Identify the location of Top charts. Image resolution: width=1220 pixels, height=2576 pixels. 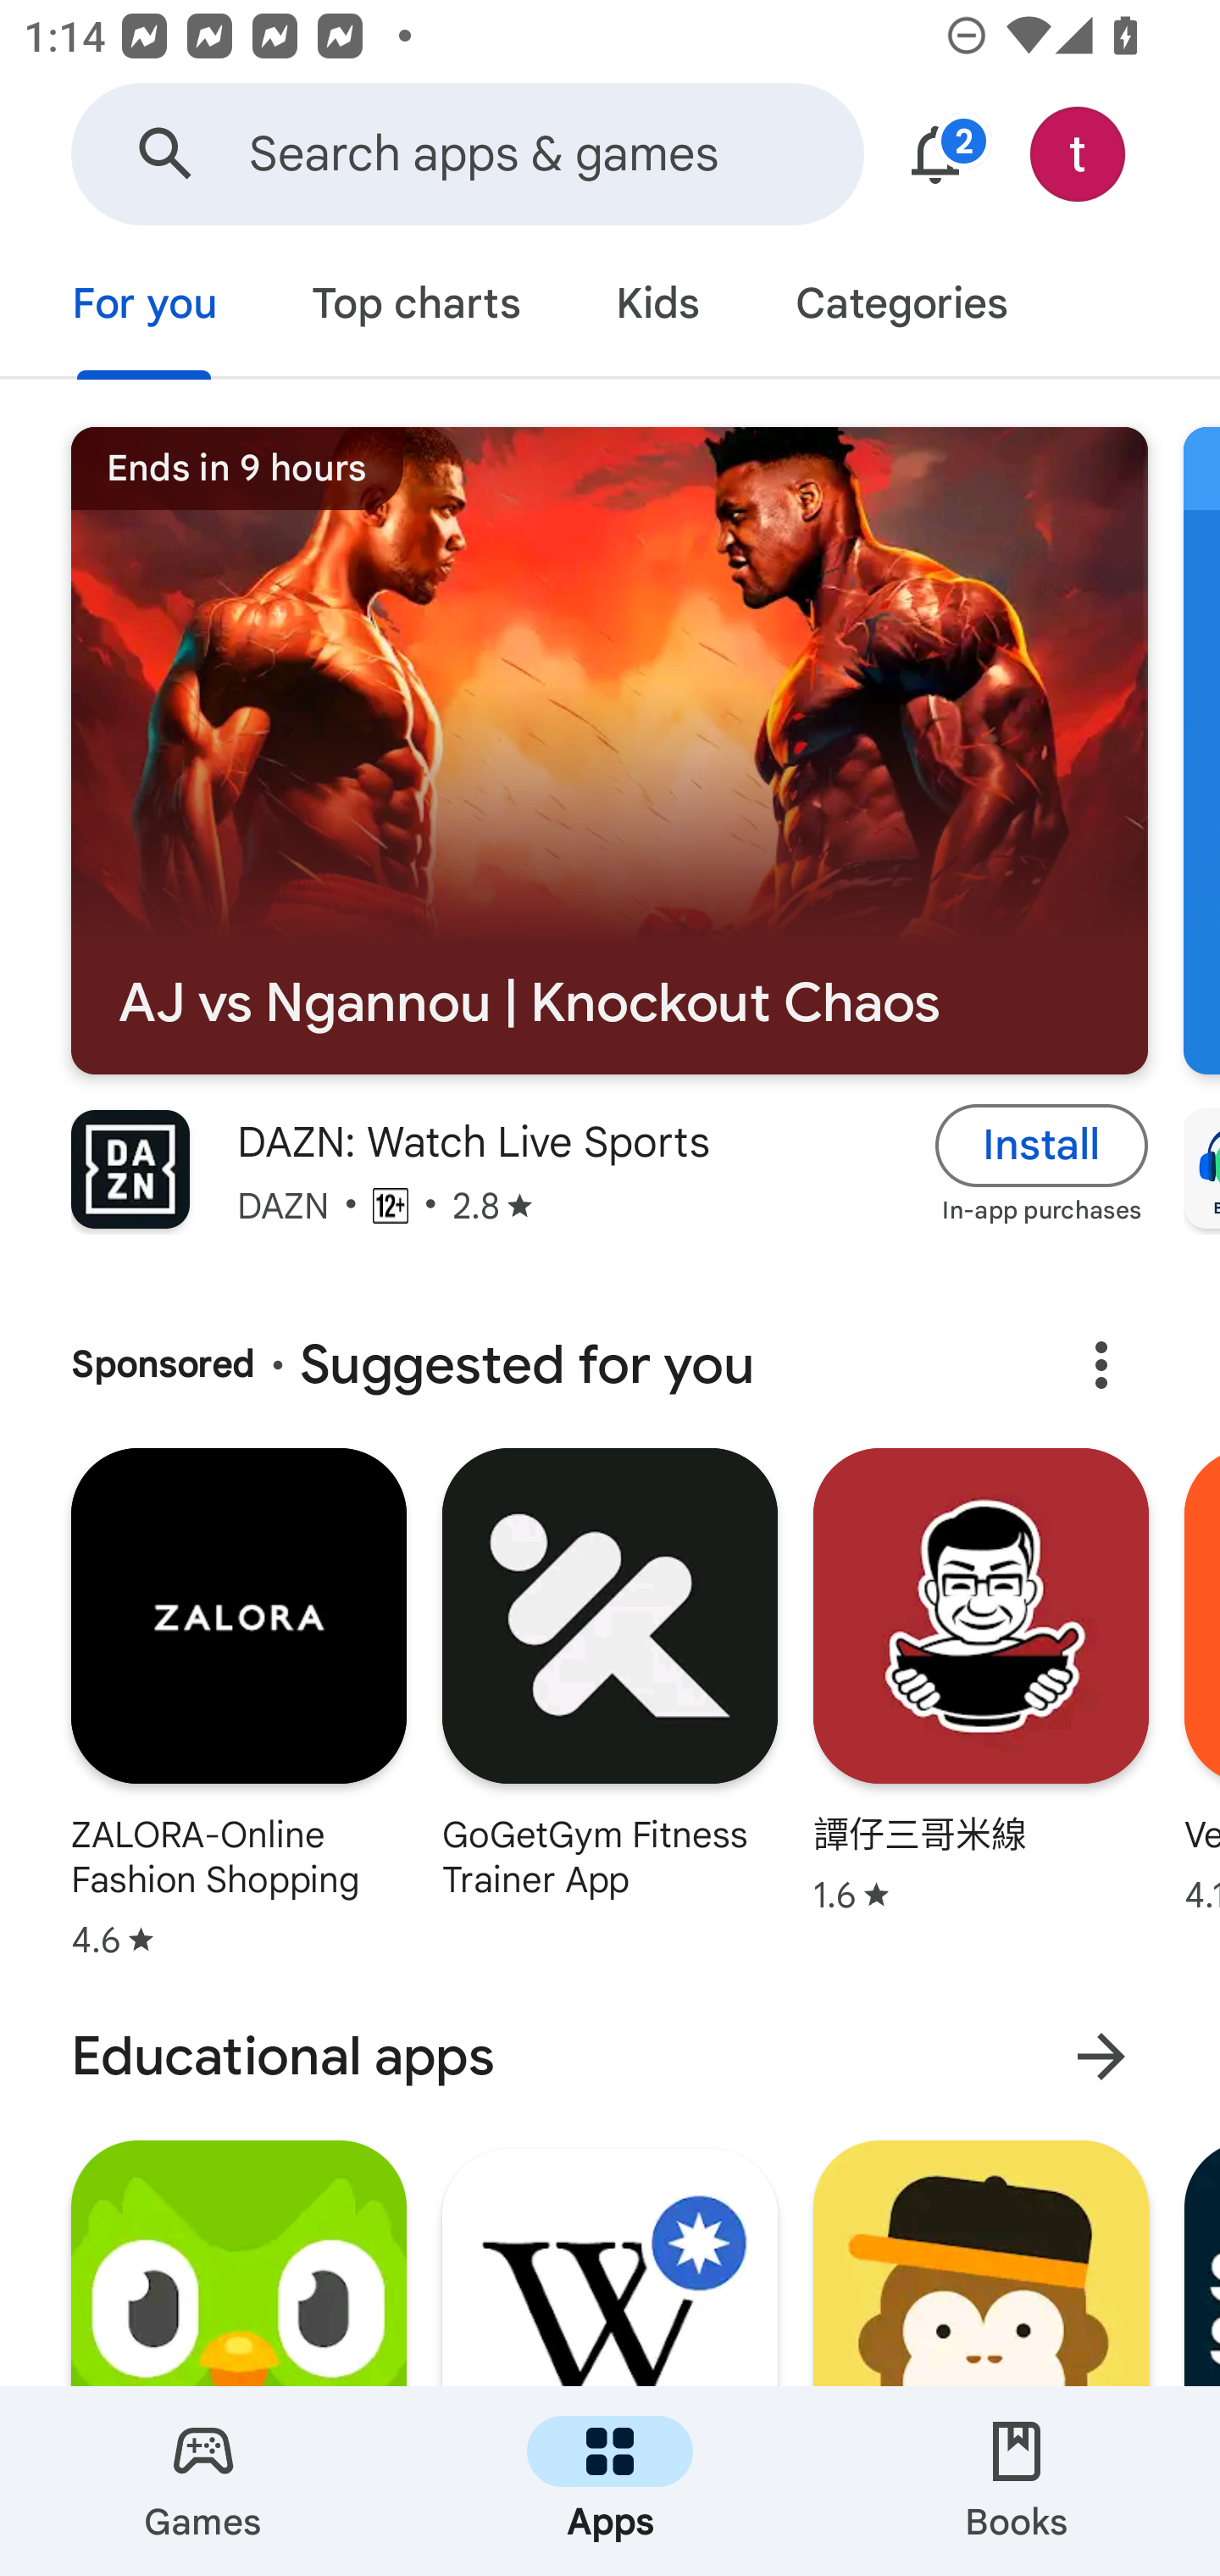
(417, 307).